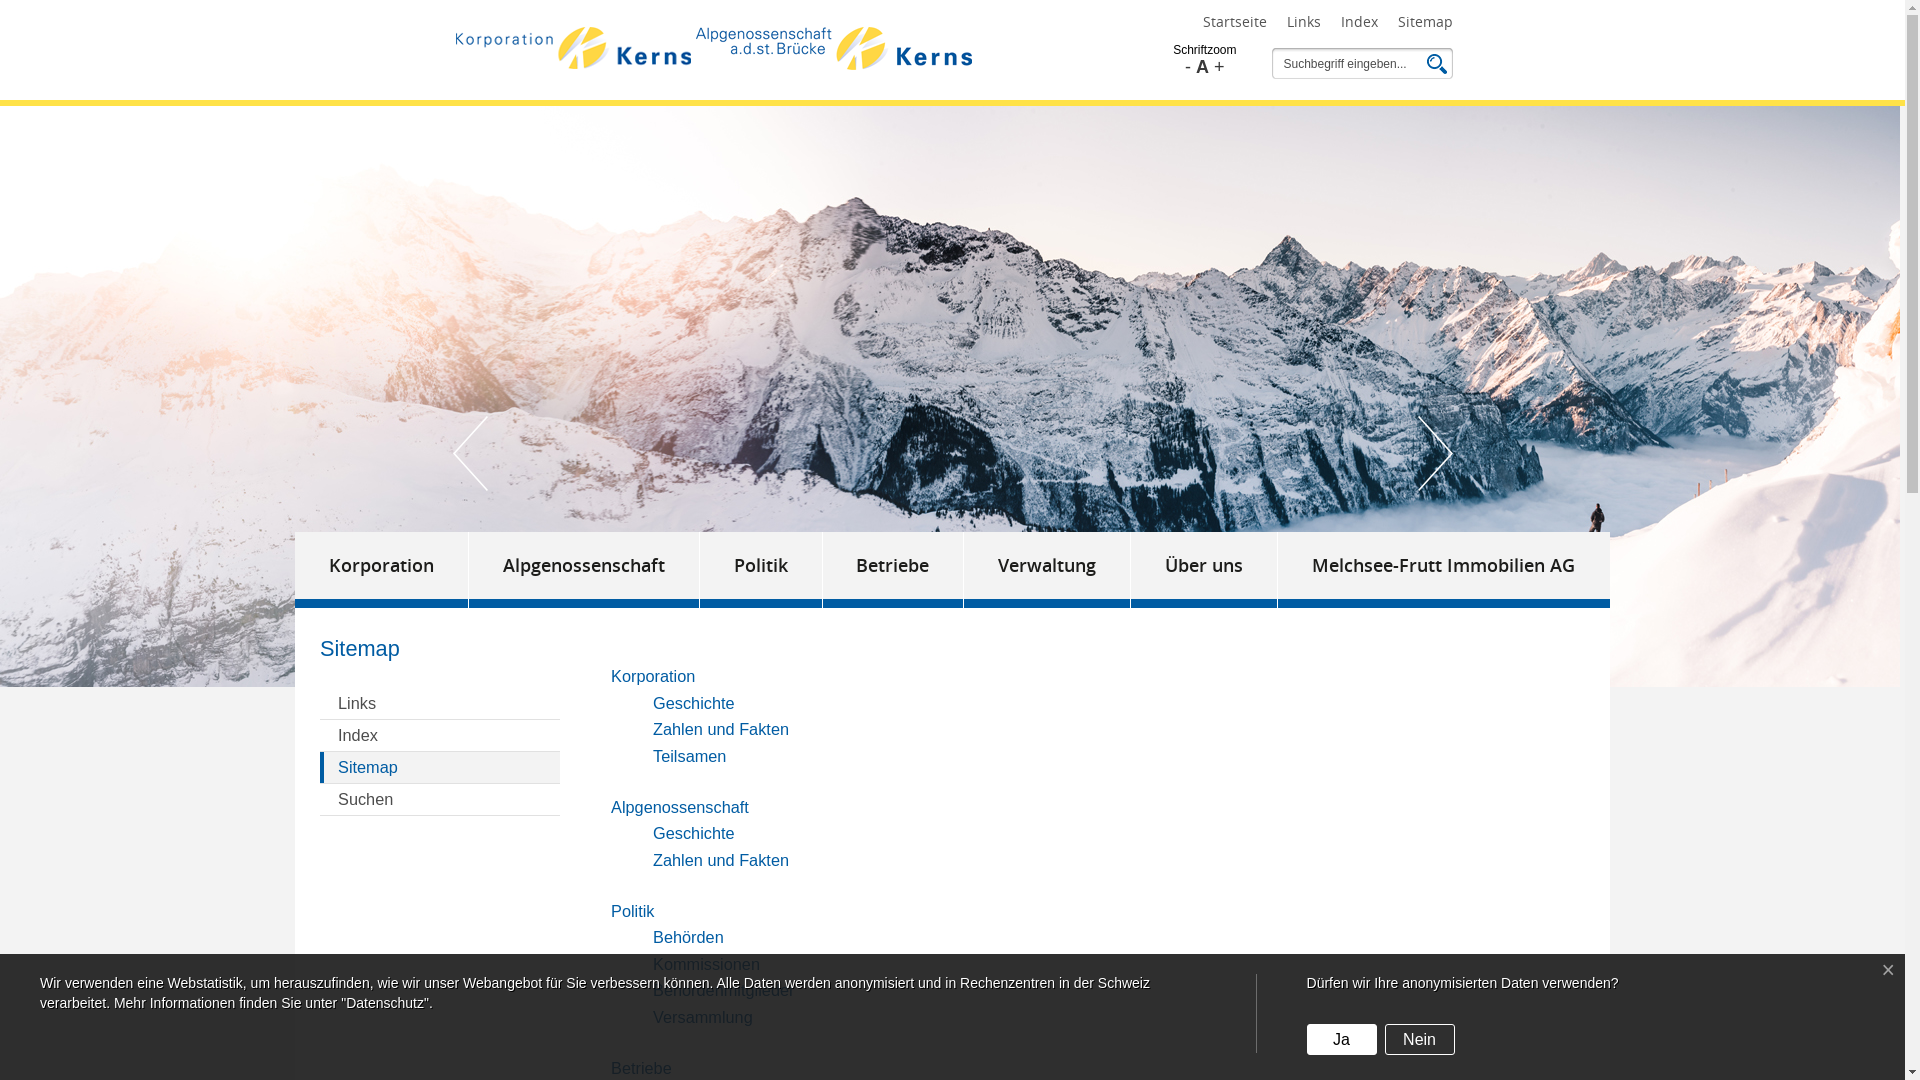 This screenshot has height=1080, width=1920. Describe the element at coordinates (440, 704) in the screenshot. I see `Links` at that location.